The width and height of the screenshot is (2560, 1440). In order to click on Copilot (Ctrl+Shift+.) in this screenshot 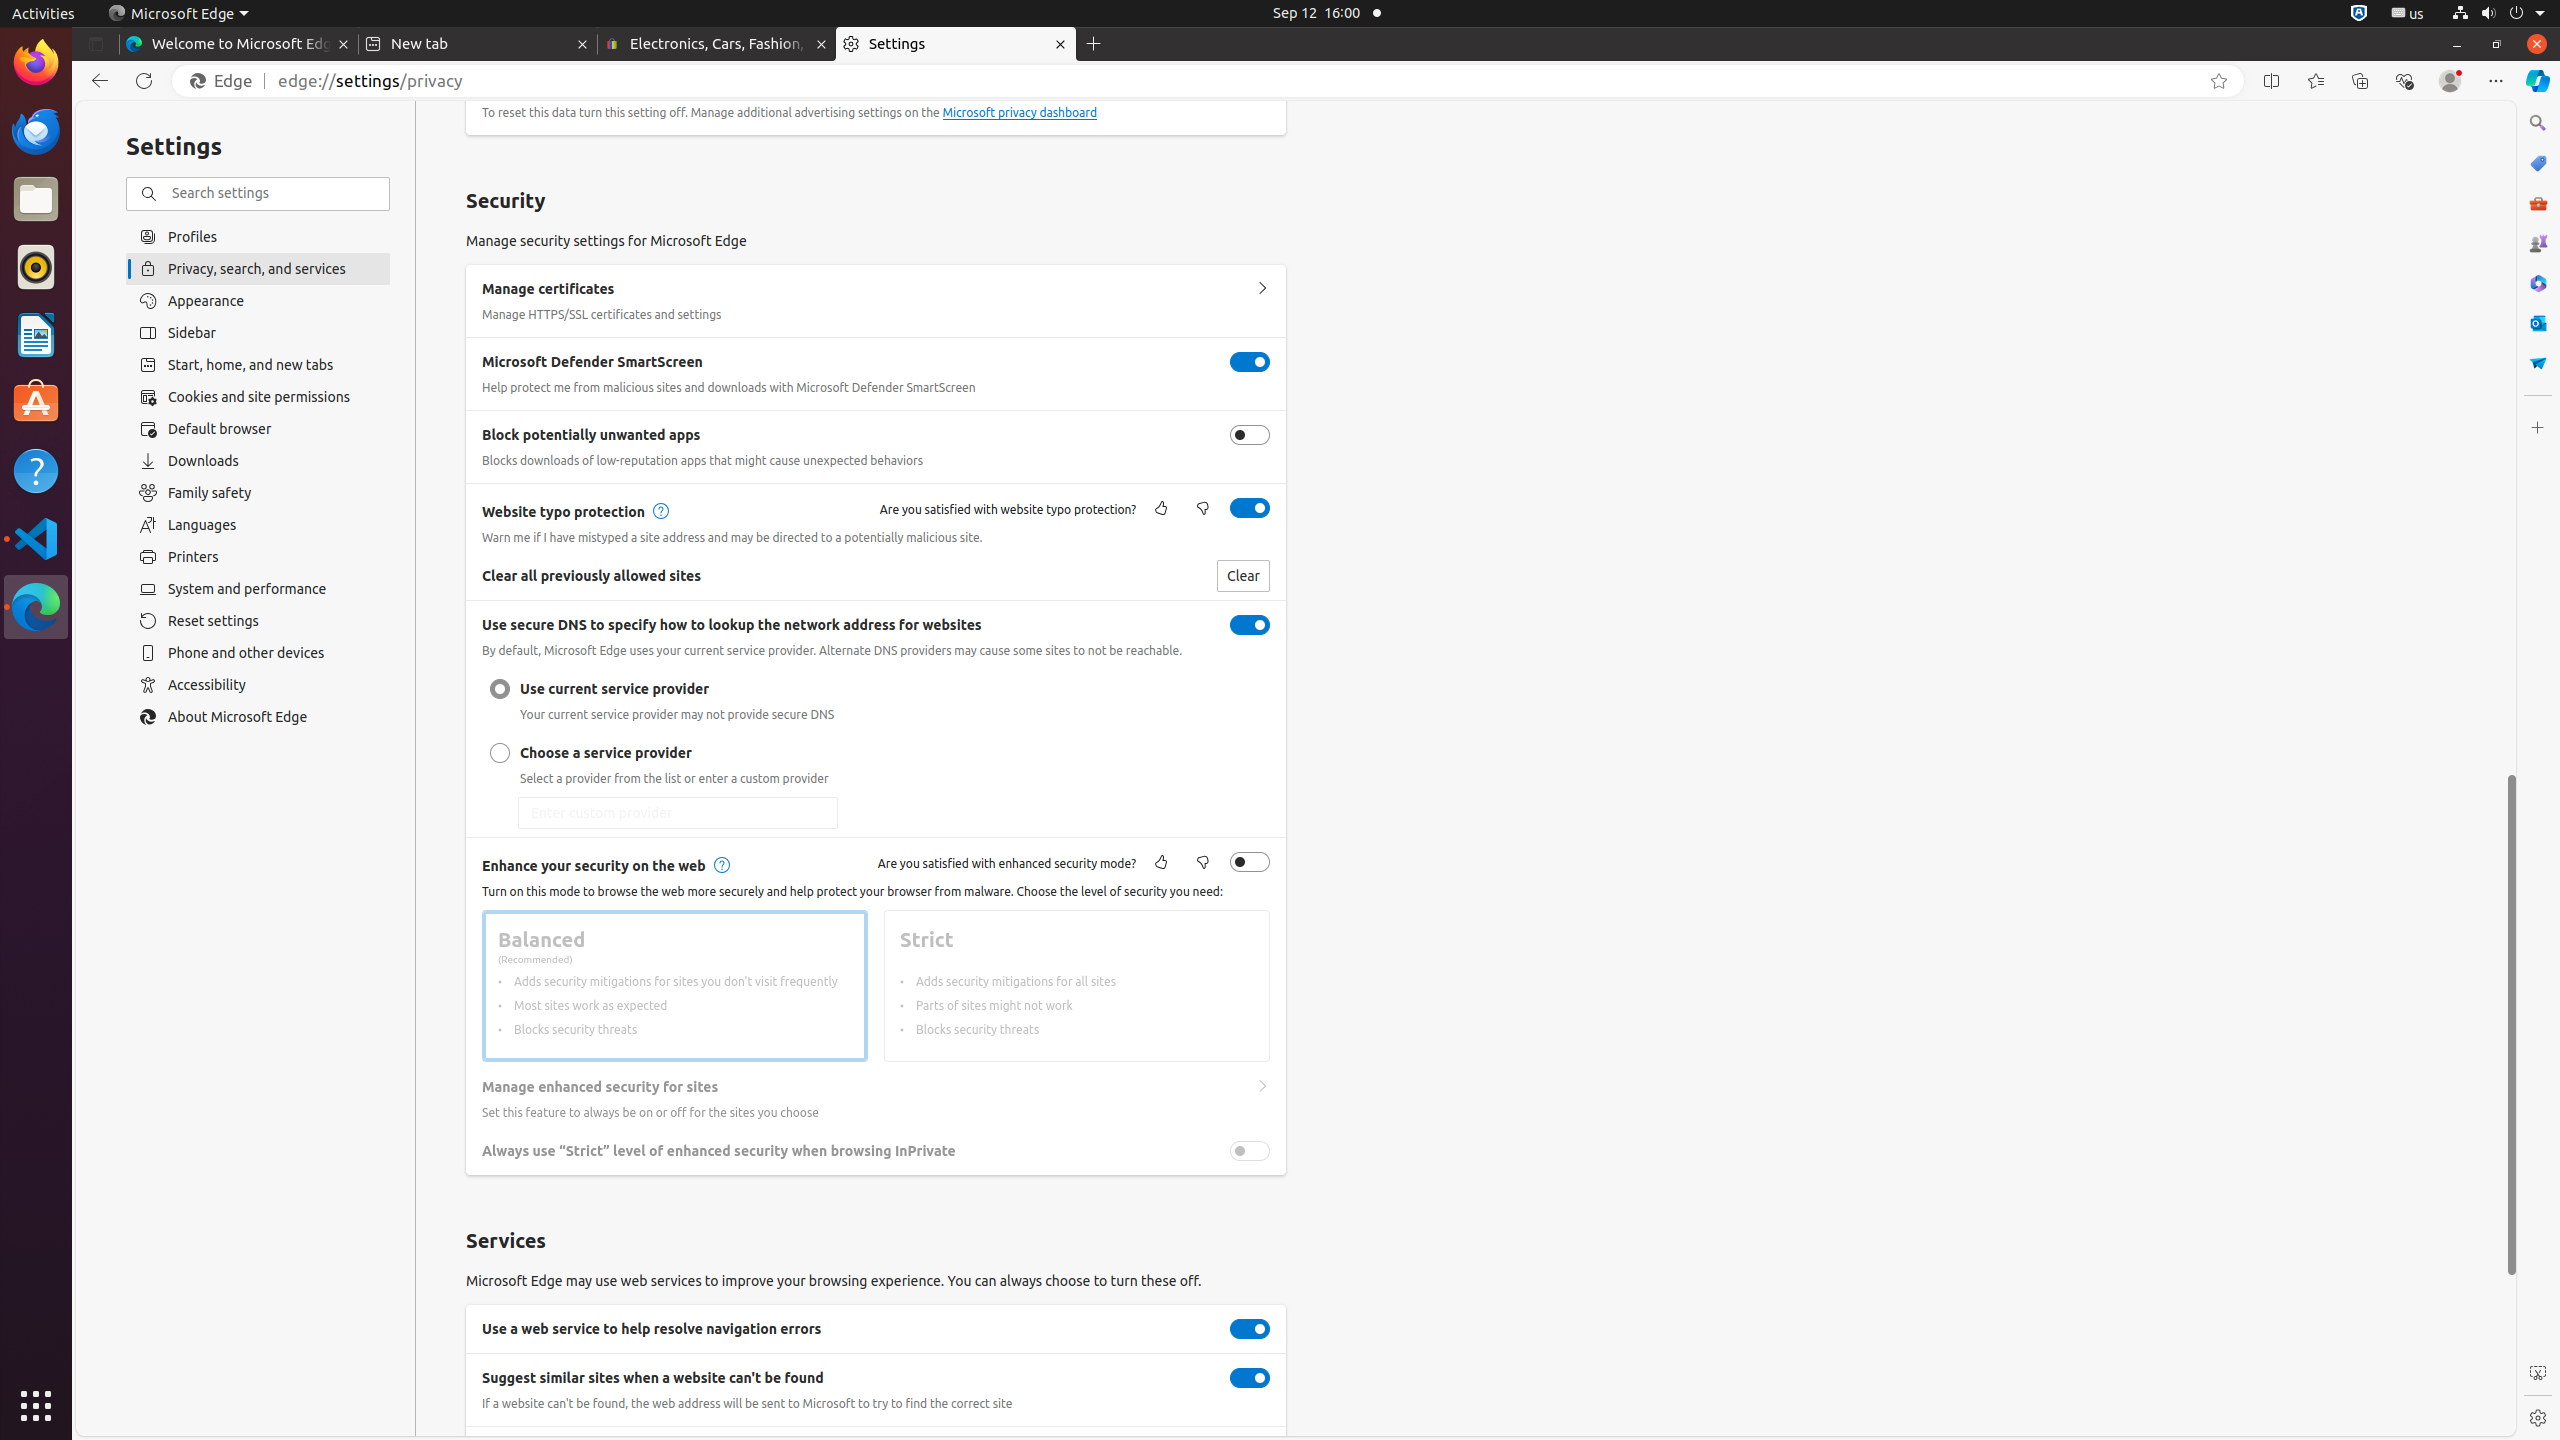, I will do `click(2538, 81)`.